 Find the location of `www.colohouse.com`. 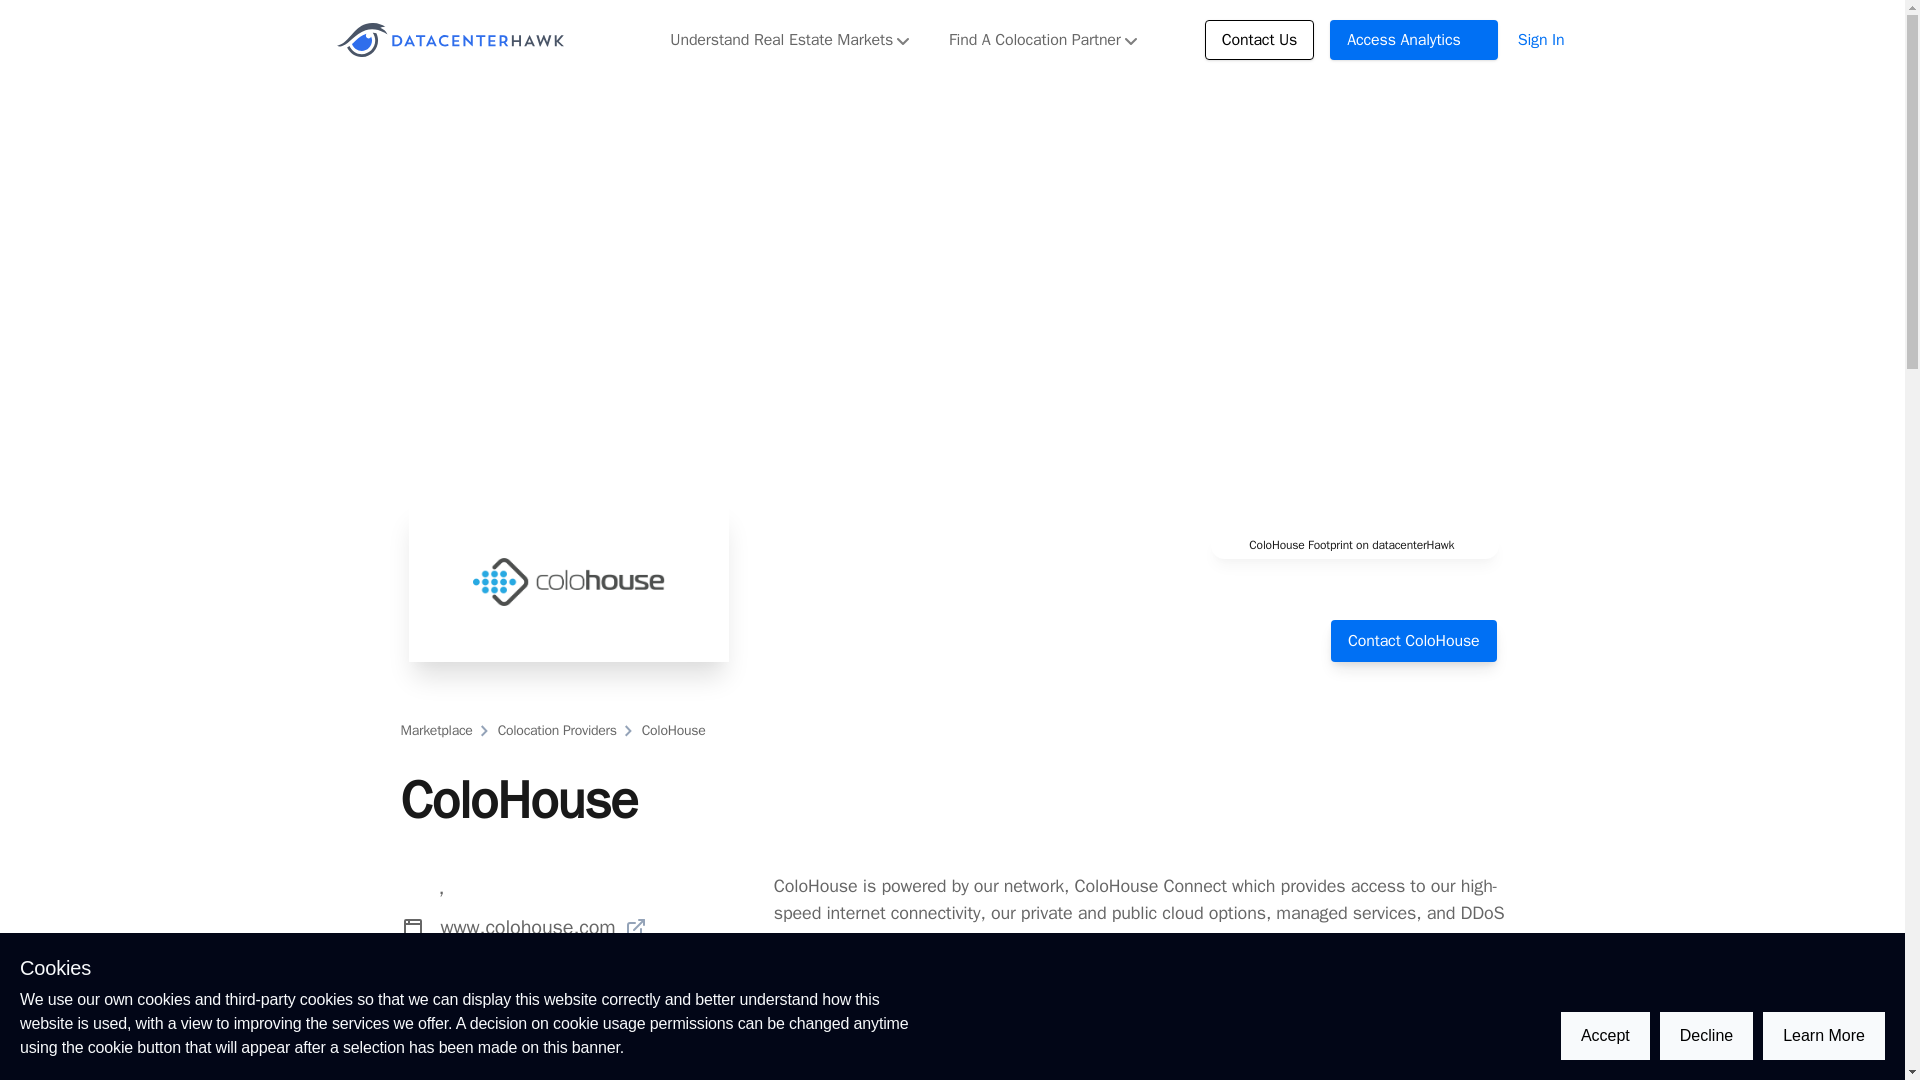

www.colohouse.com is located at coordinates (543, 926).